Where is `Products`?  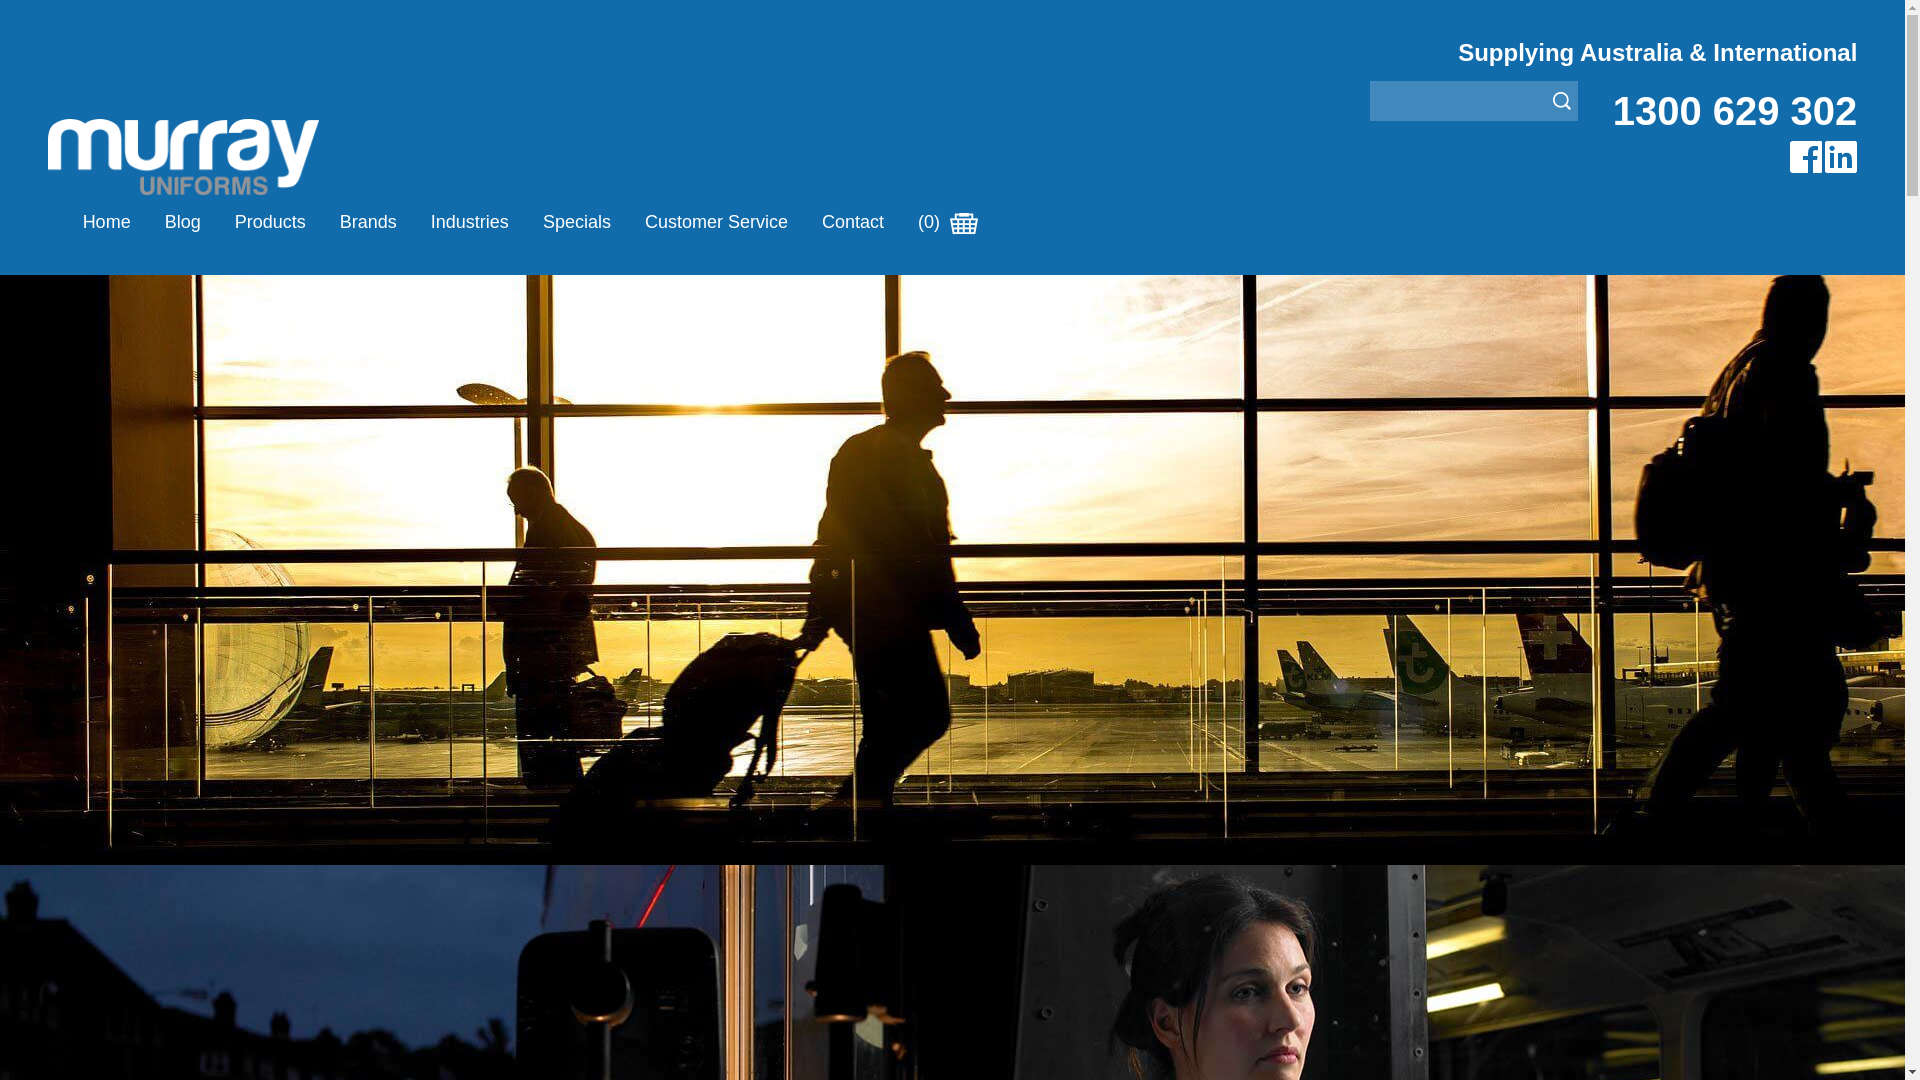
Products is located at coordinates (270, 222).